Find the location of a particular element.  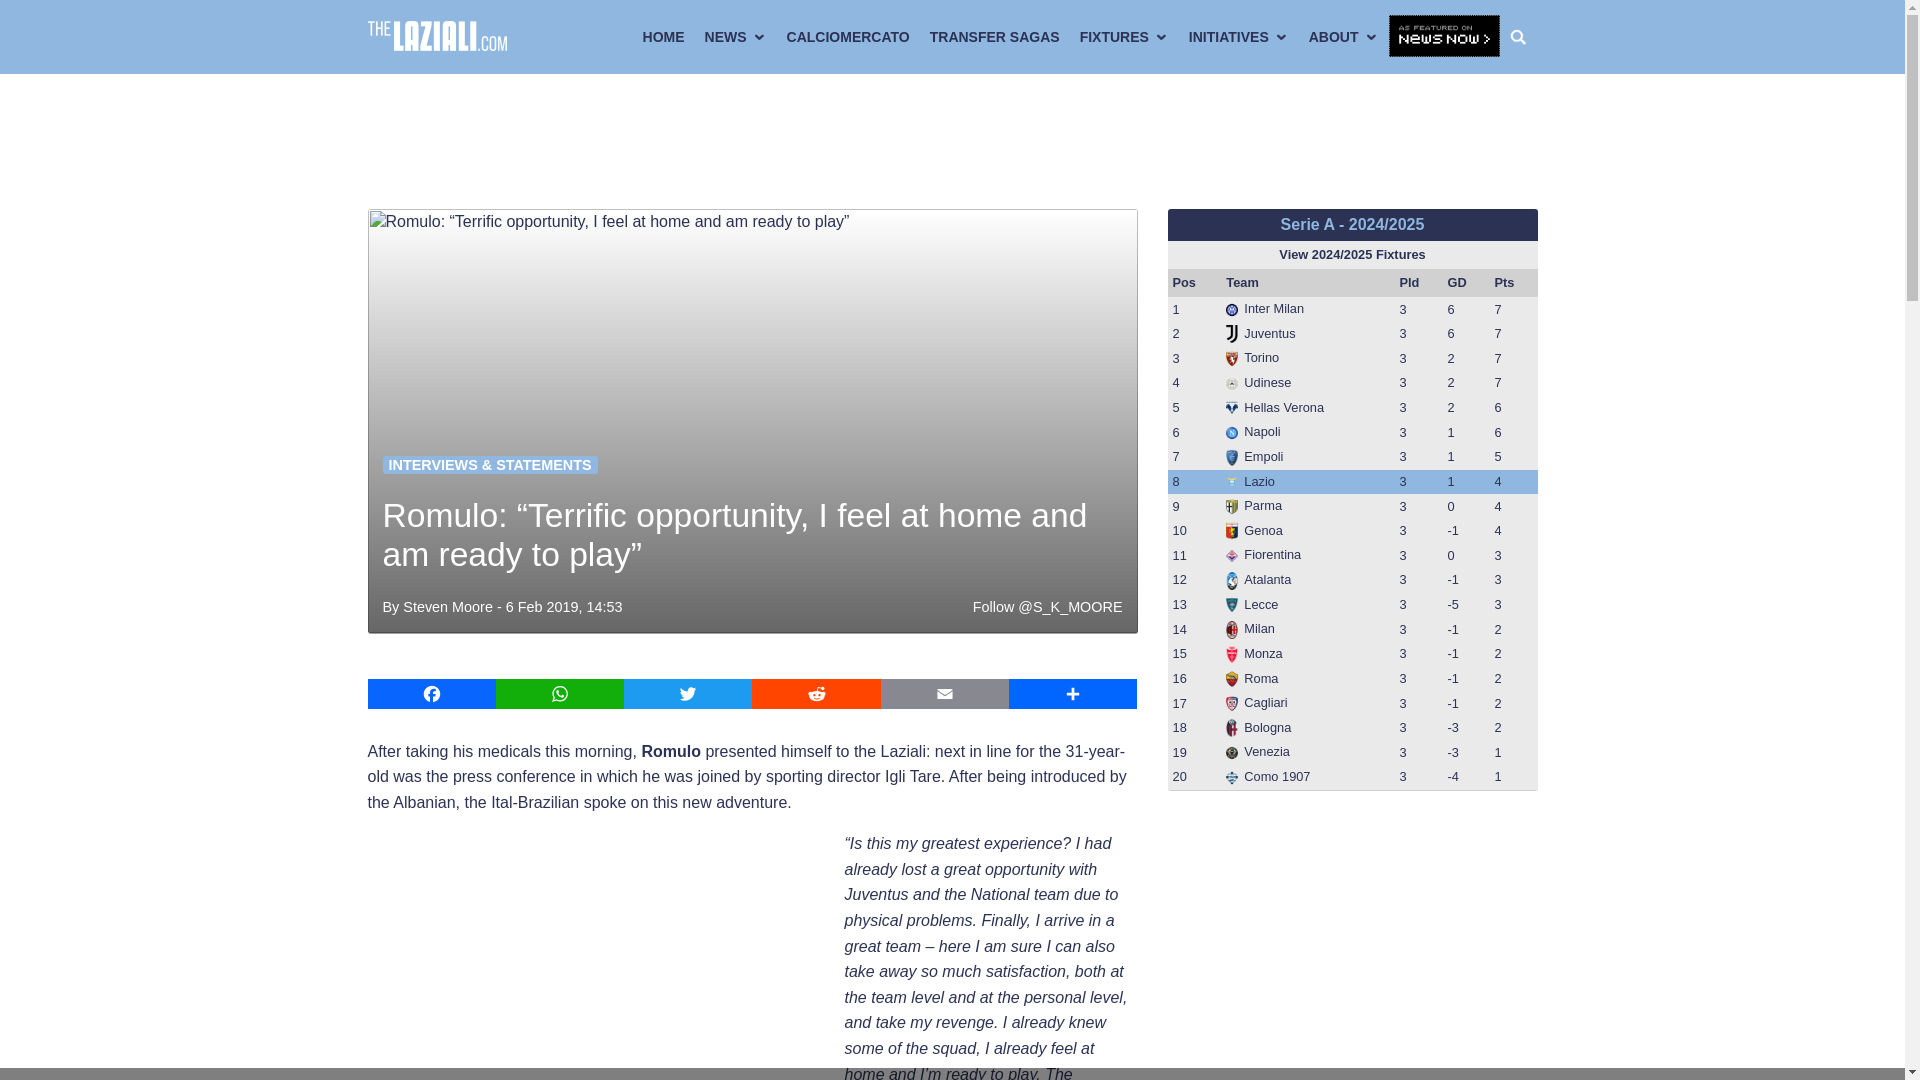

Reddit is located at coordinates (816, 693).